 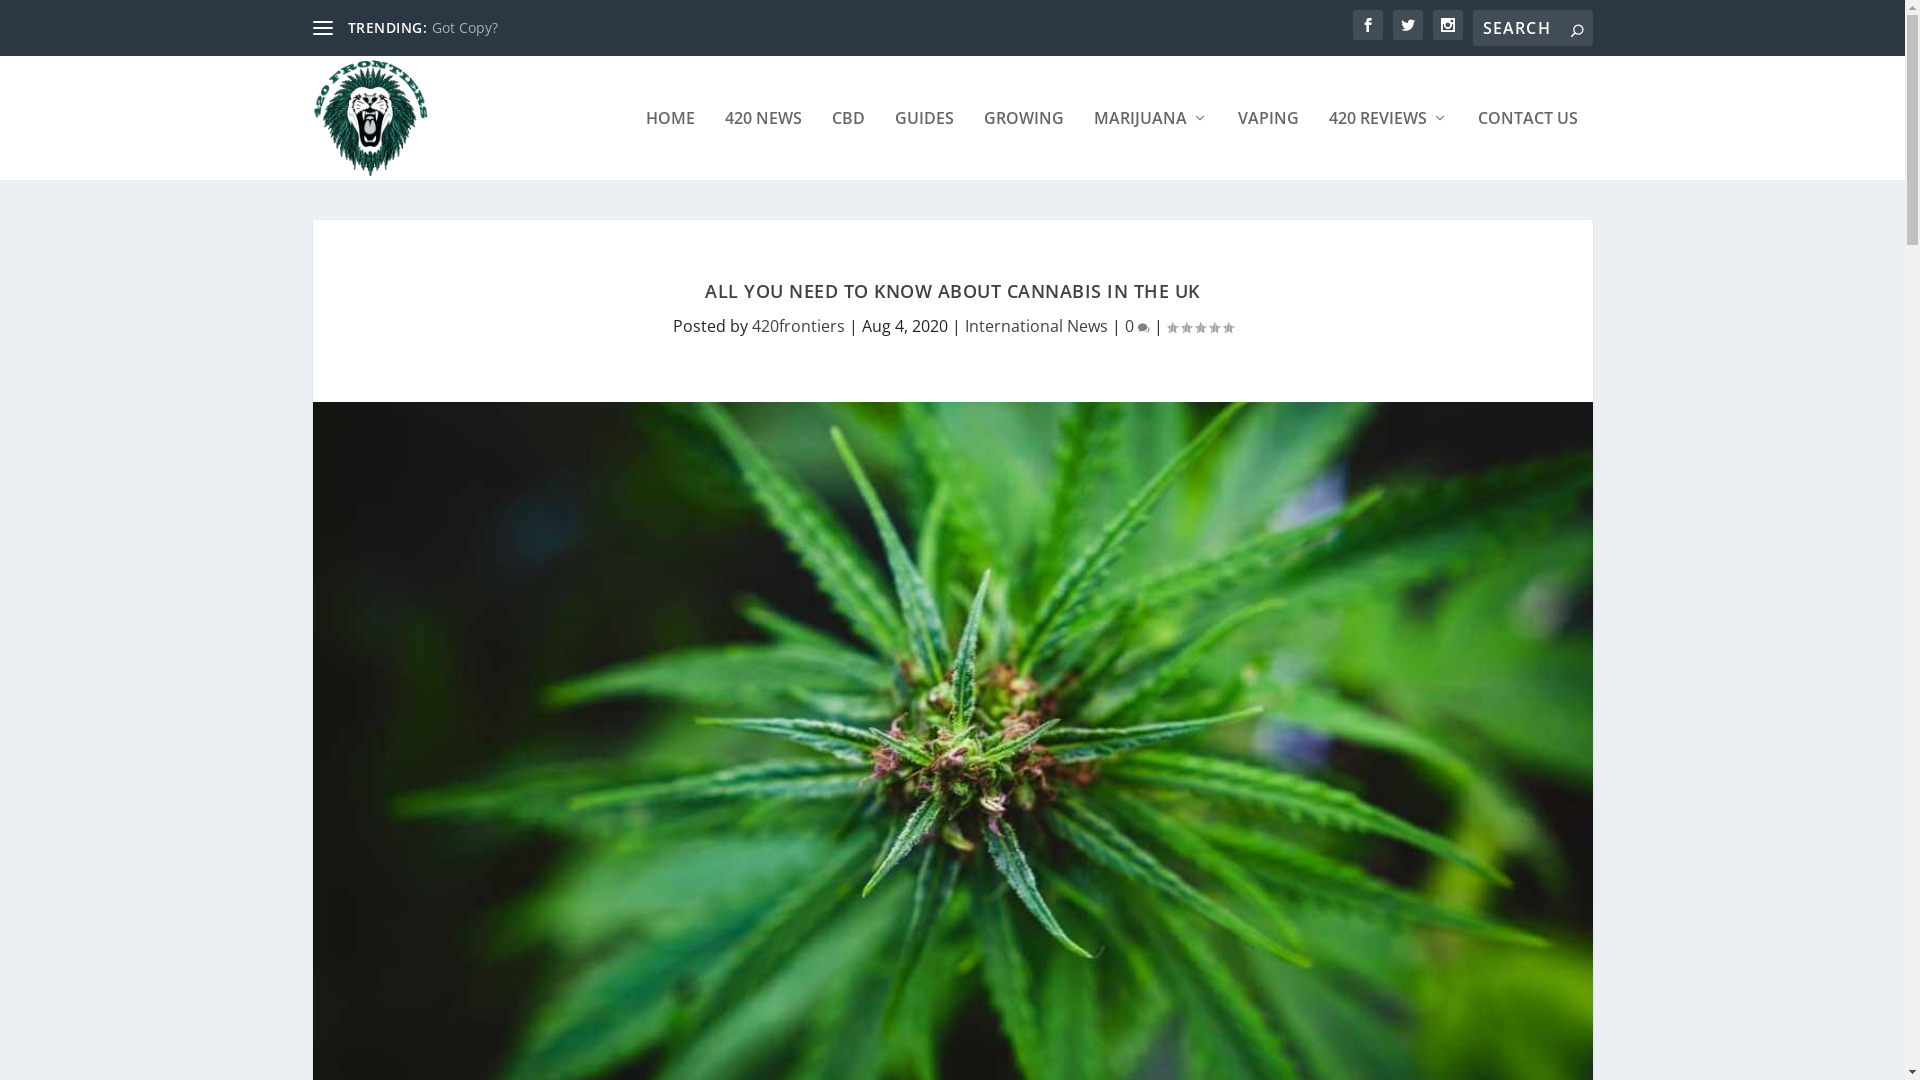 I want to click on comment count, so click(x=1144, y=328).